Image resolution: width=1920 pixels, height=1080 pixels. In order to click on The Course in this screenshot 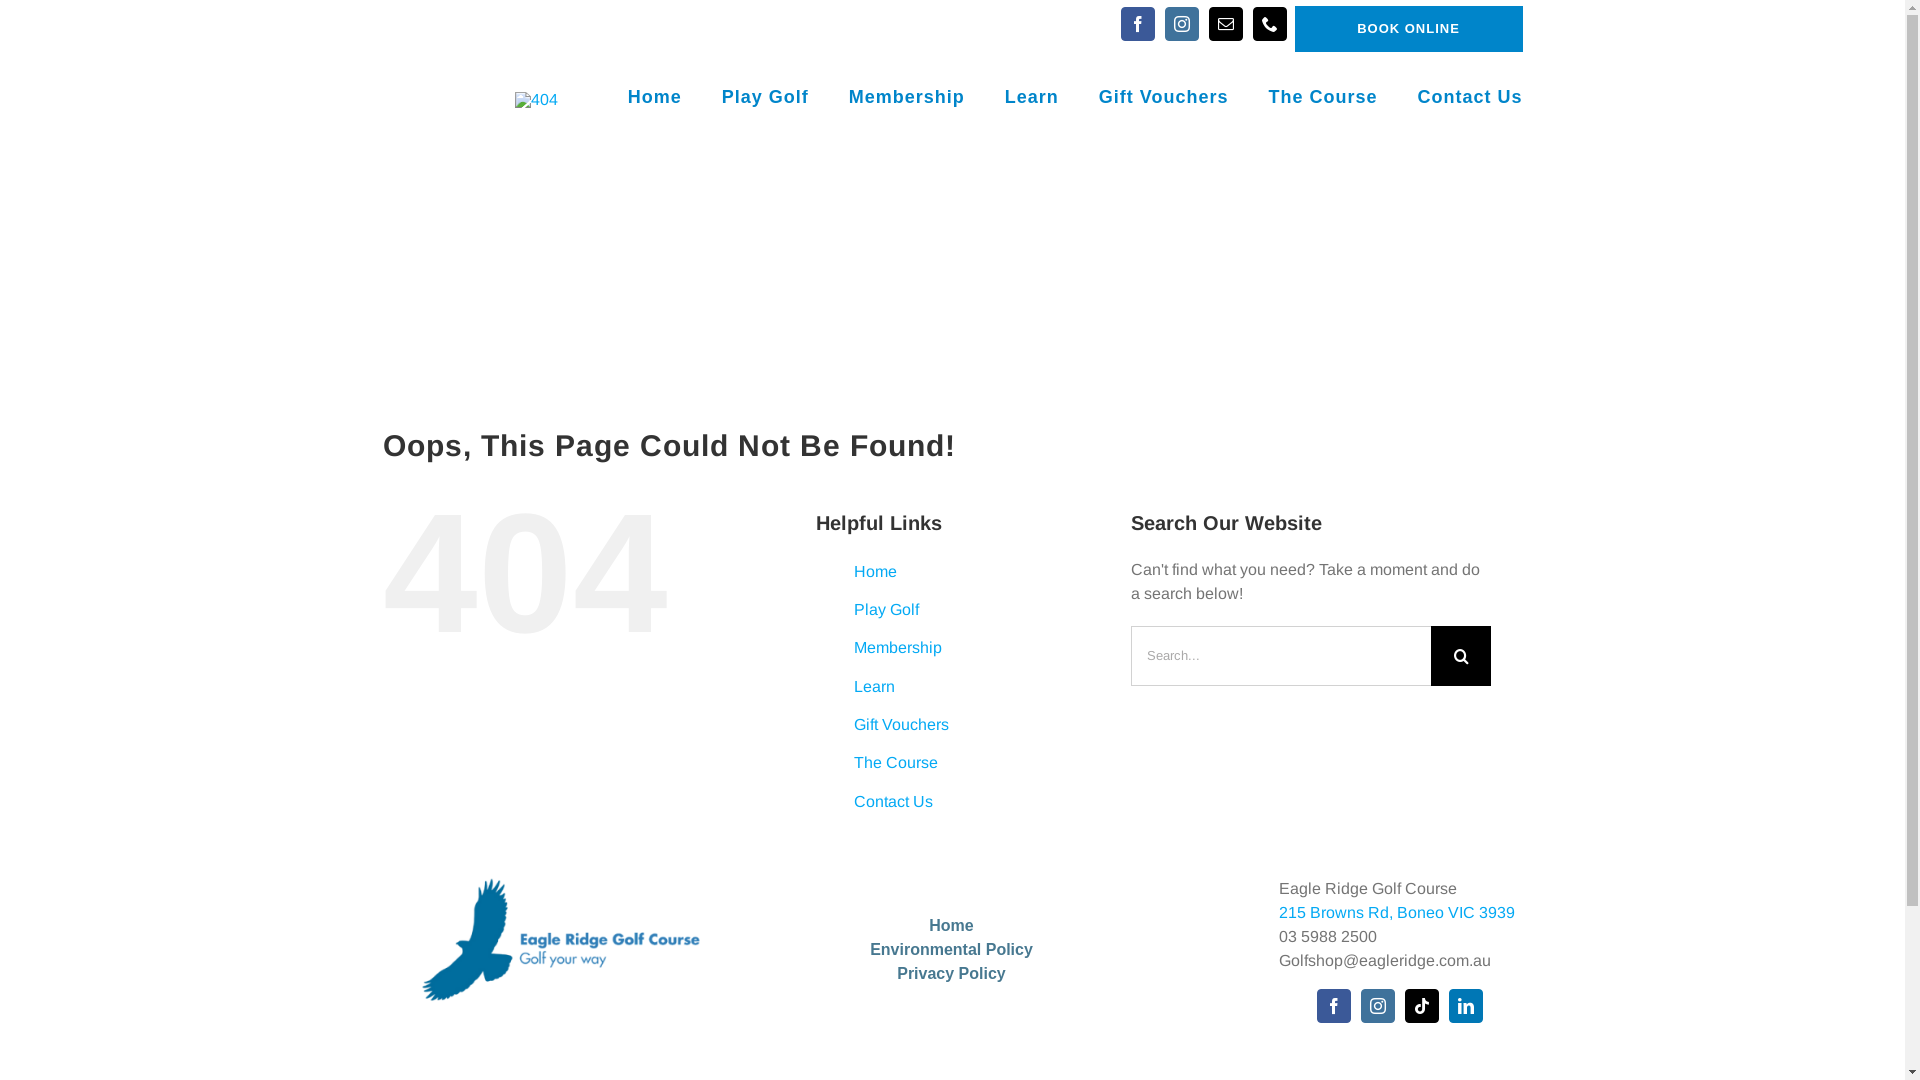, I will do `click(896, 762)`.